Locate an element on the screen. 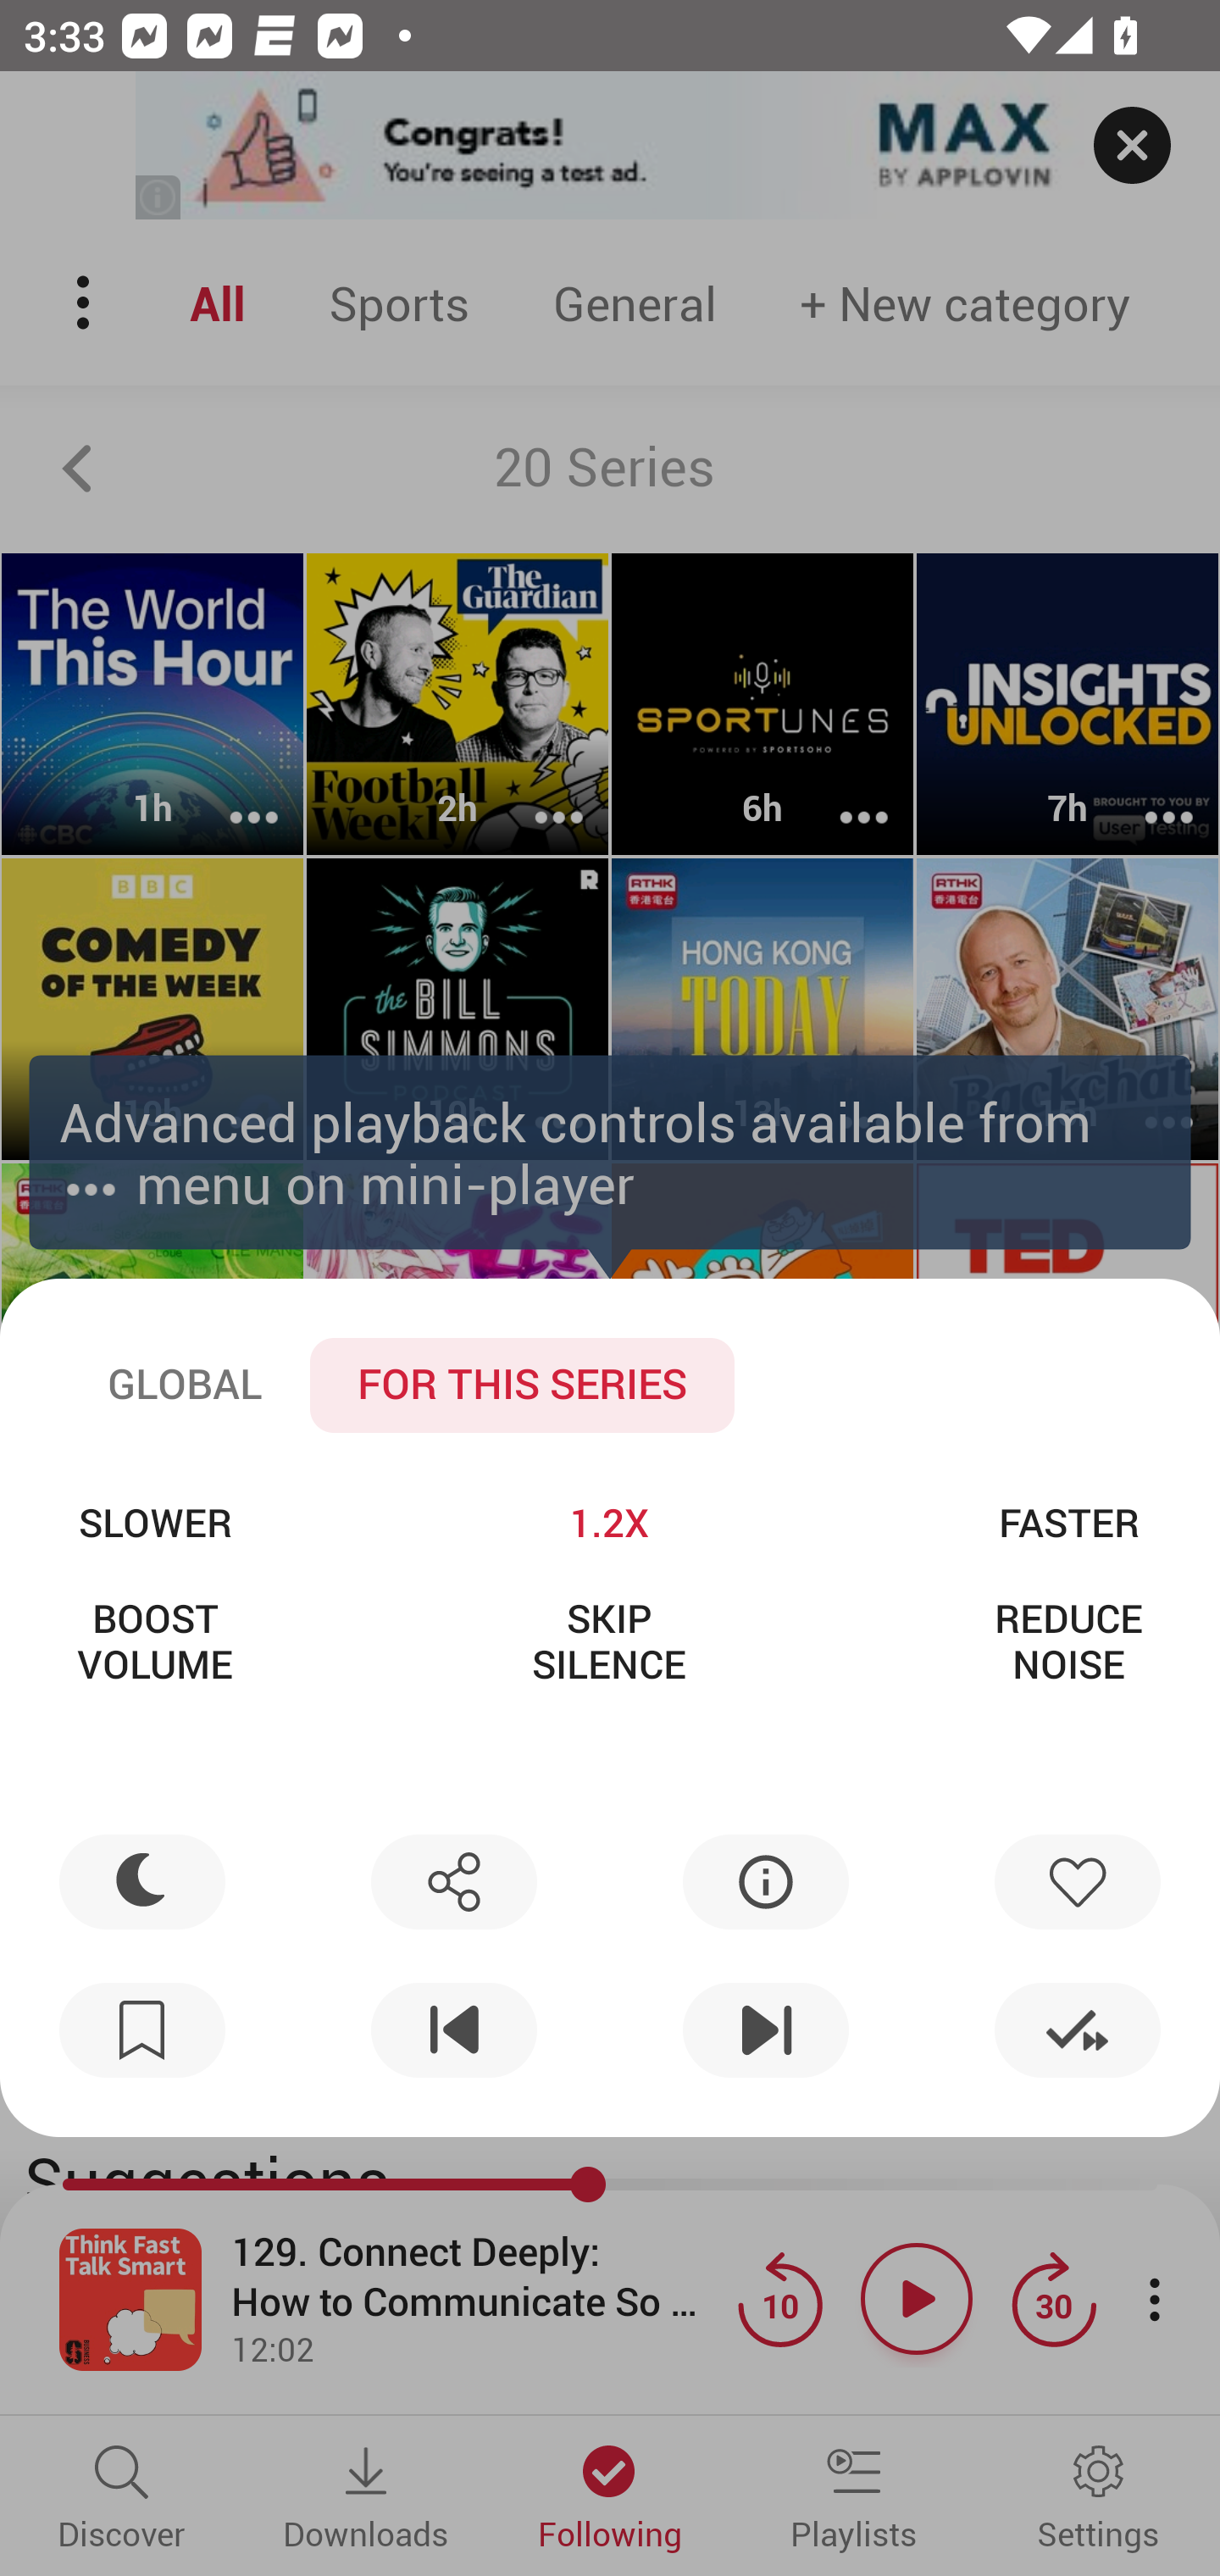 Image resolution: width=1220 pixels, height=2576 pixels. New bookmark … is located at coordinates (142, 2030).